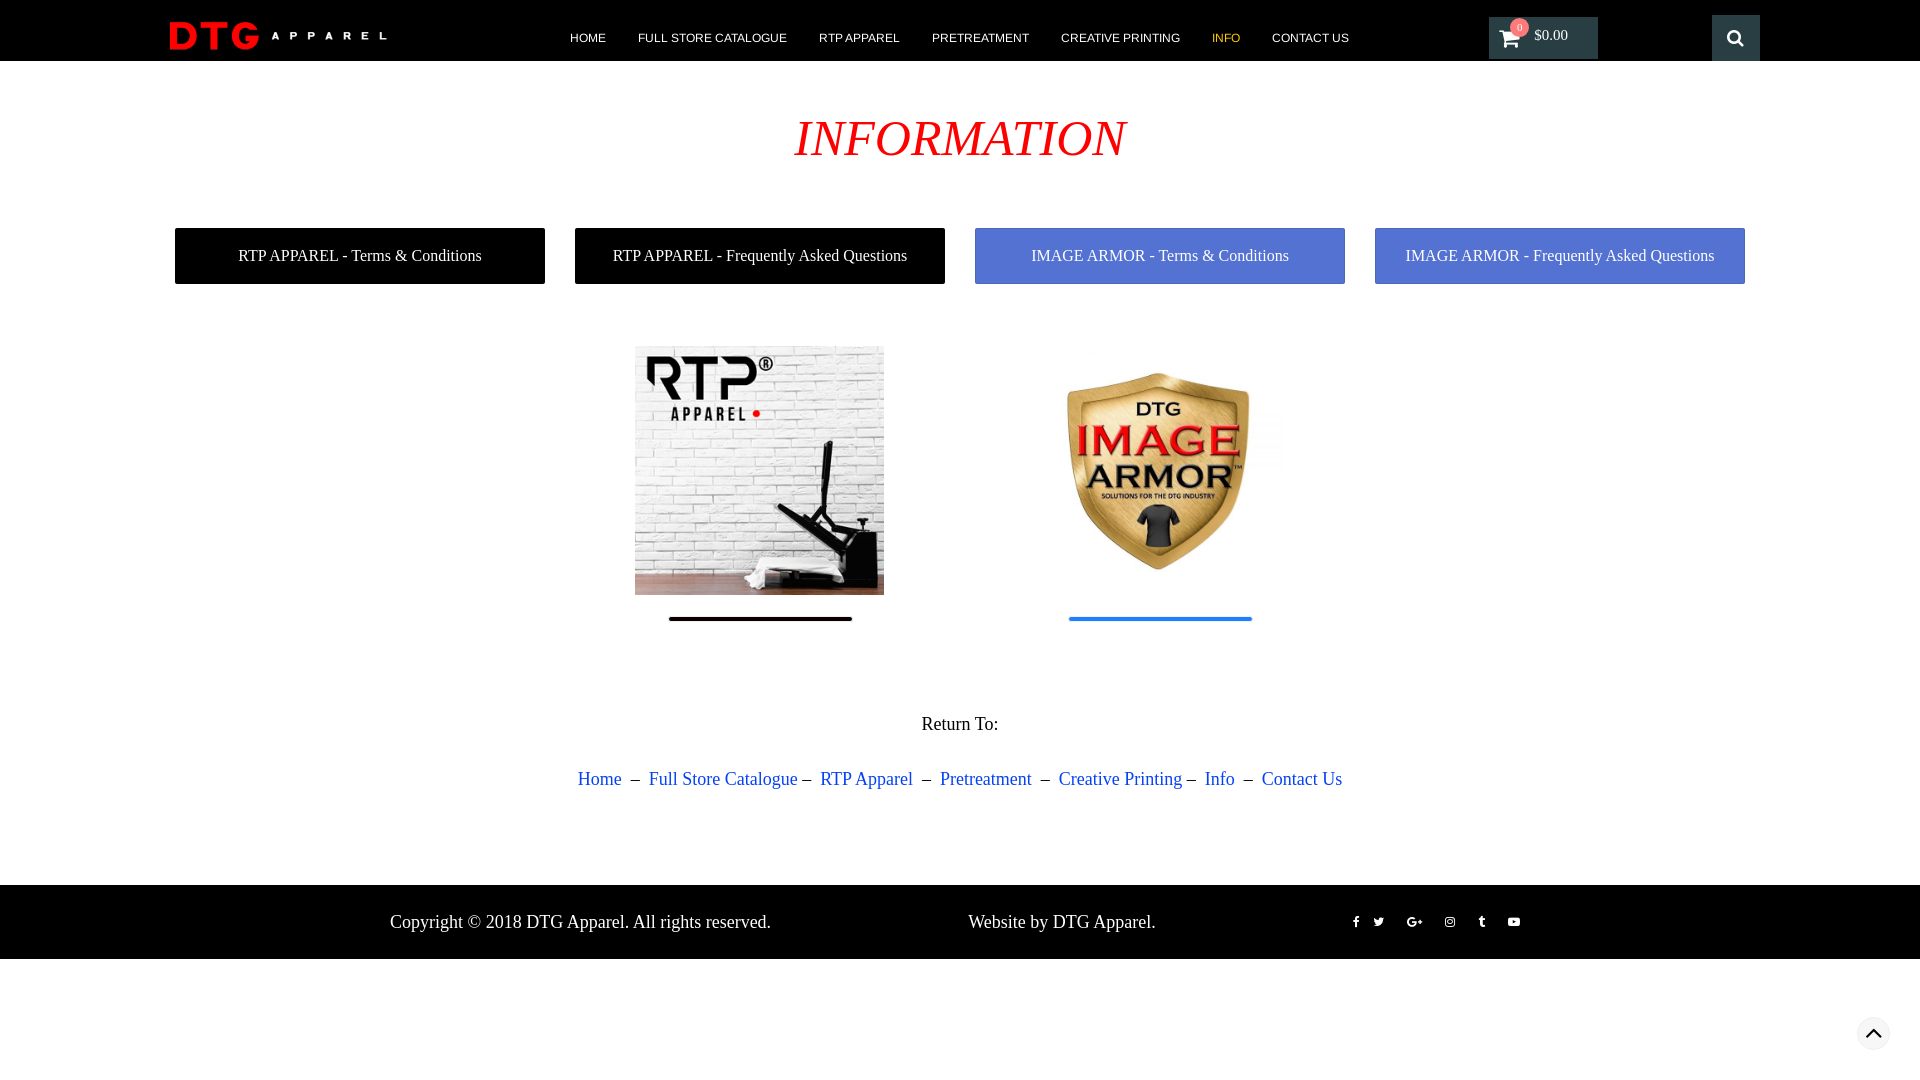  Describe the element at coordinates (588, 38) in the screenshot. I see `HOME` at that location.